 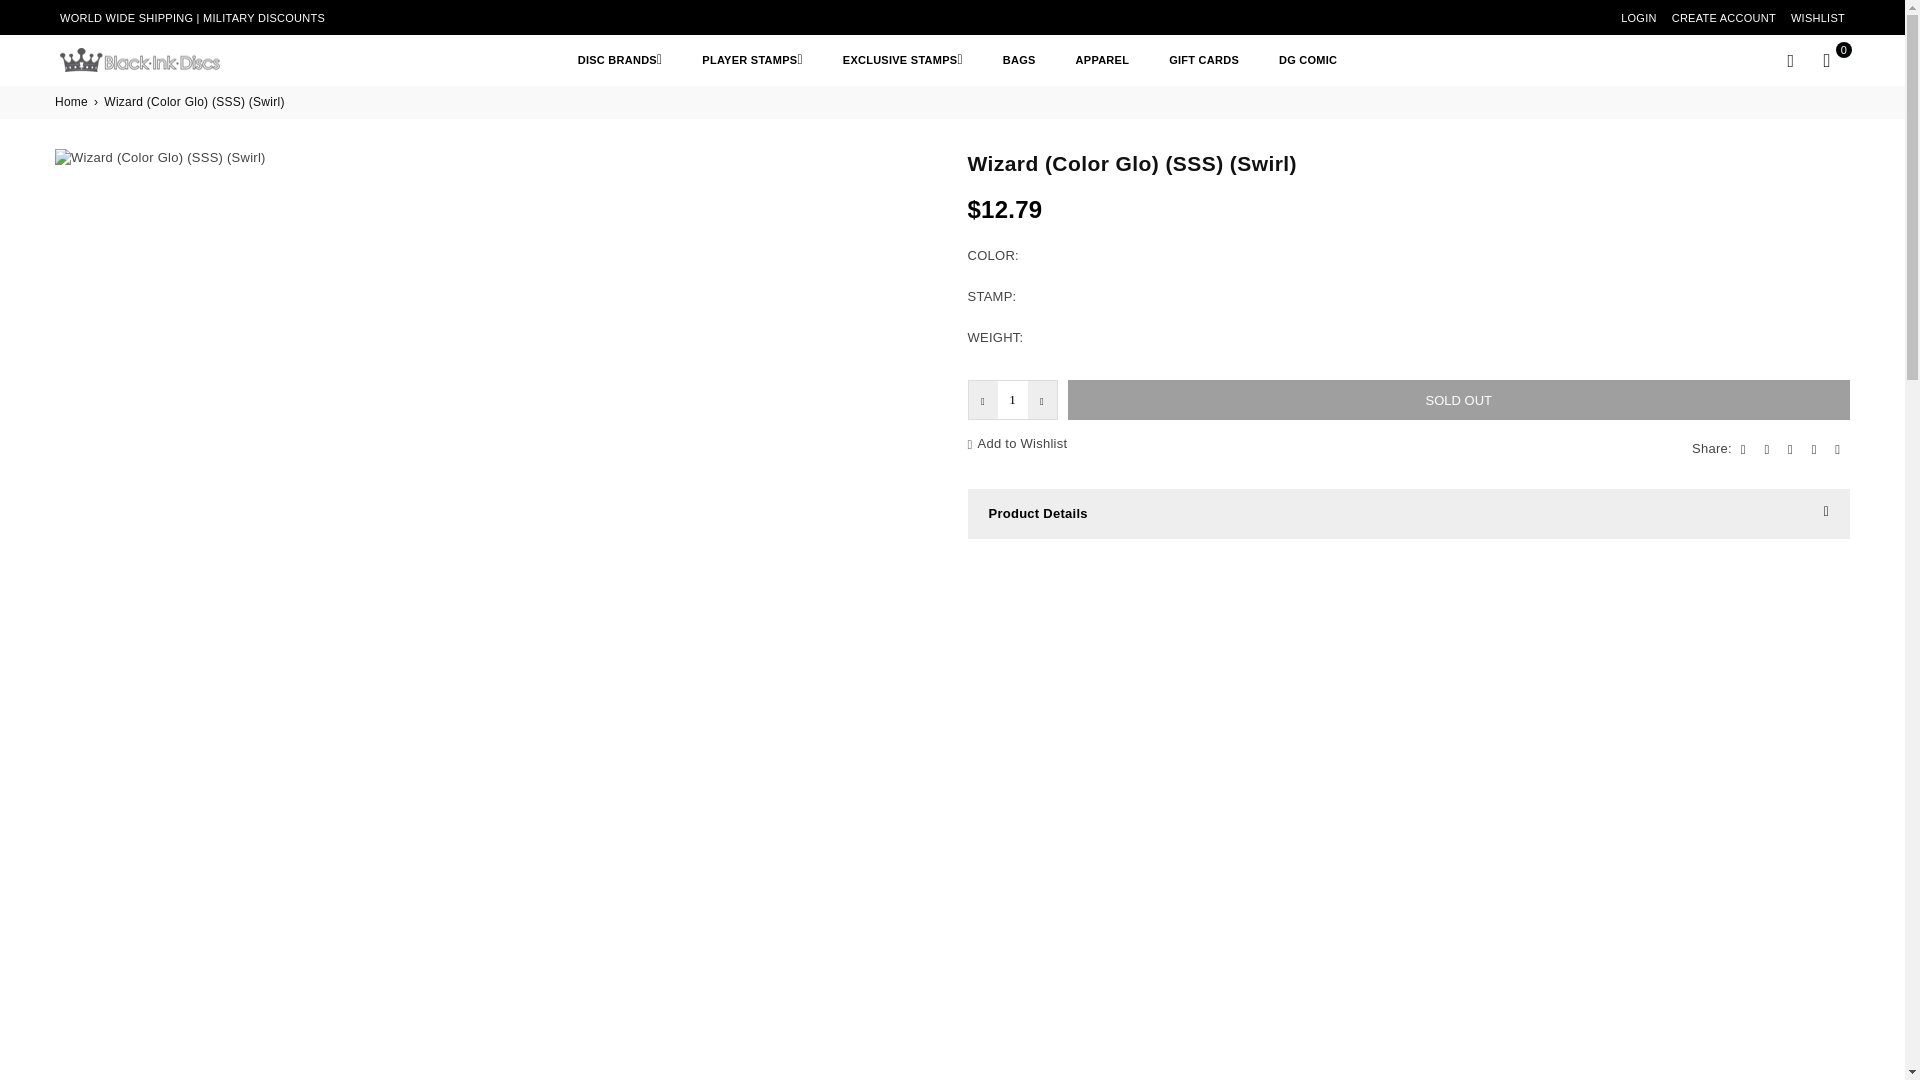 What do you see at coordinates (1817, 448) in the screenshot?
I see `Share on Linked In` at bounding box center [1817, 448].